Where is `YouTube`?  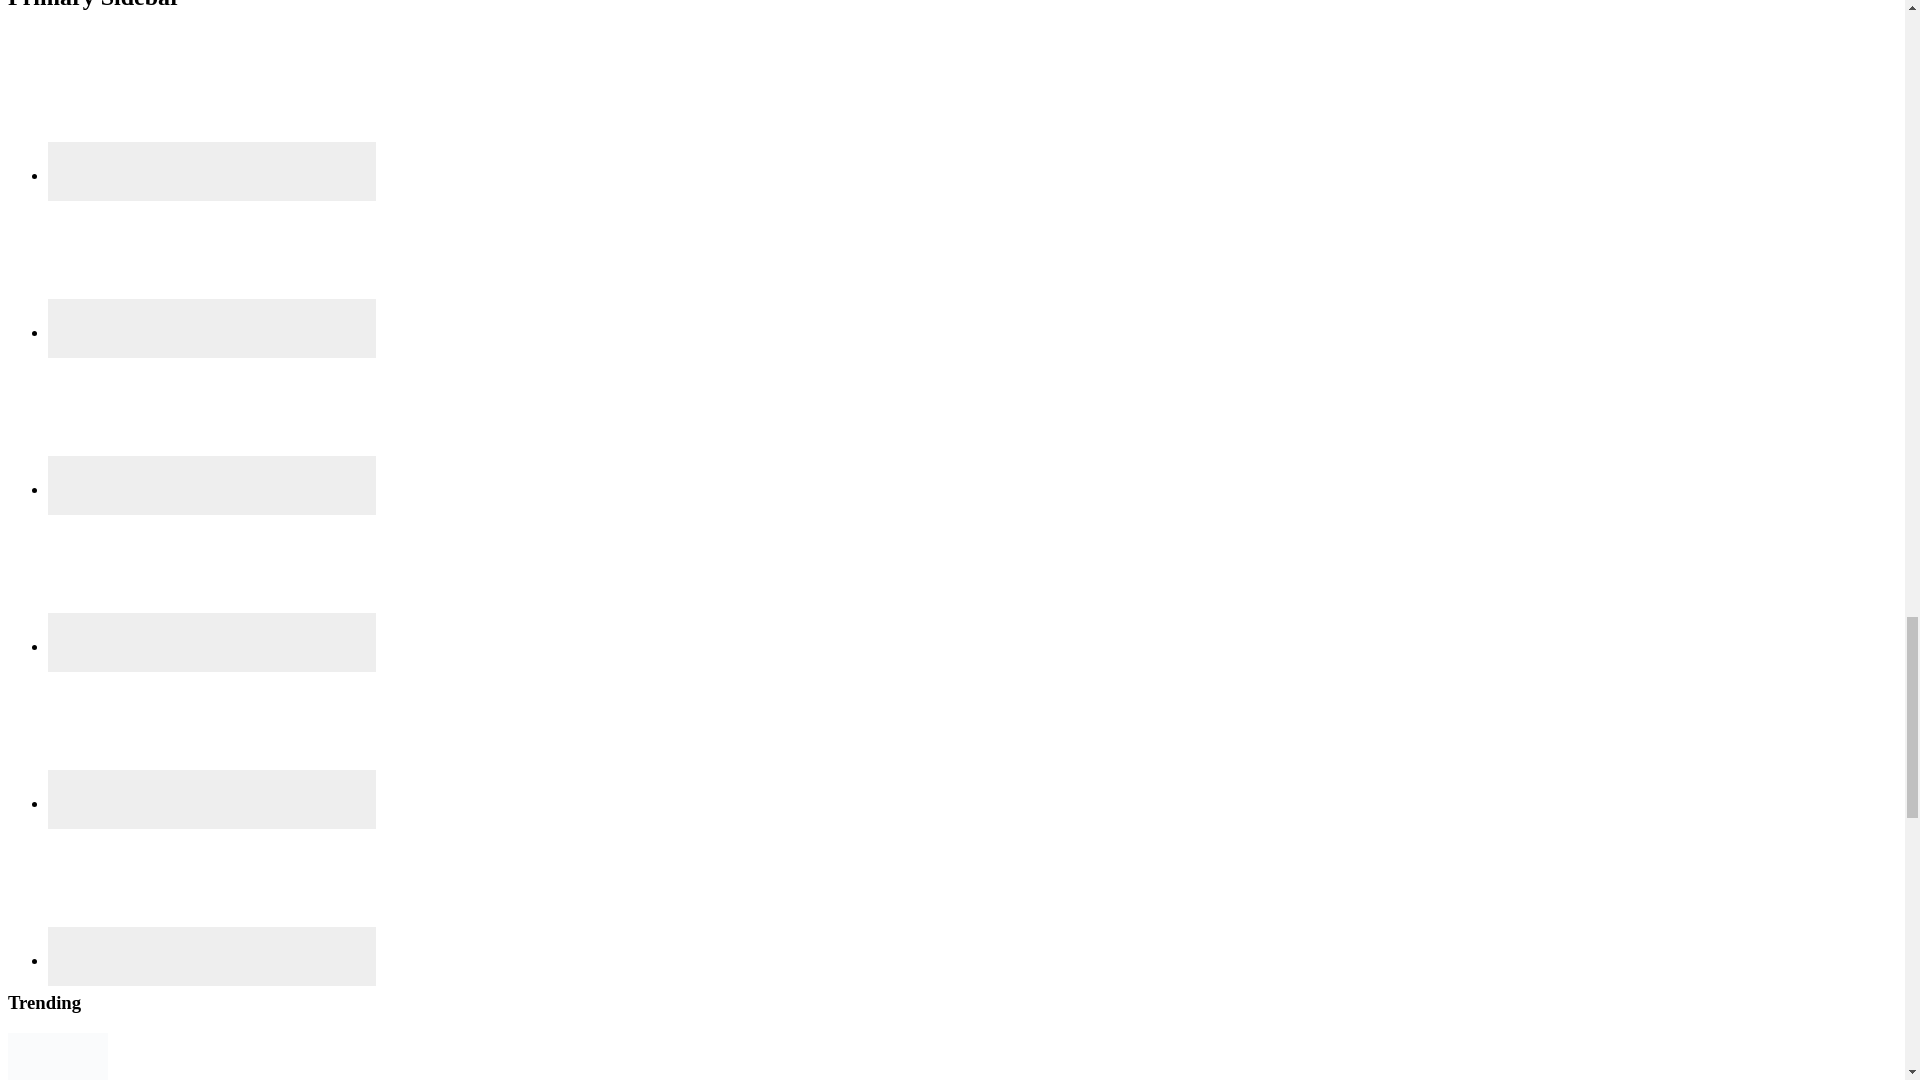 YouTube is located at coordinates (212, 890).